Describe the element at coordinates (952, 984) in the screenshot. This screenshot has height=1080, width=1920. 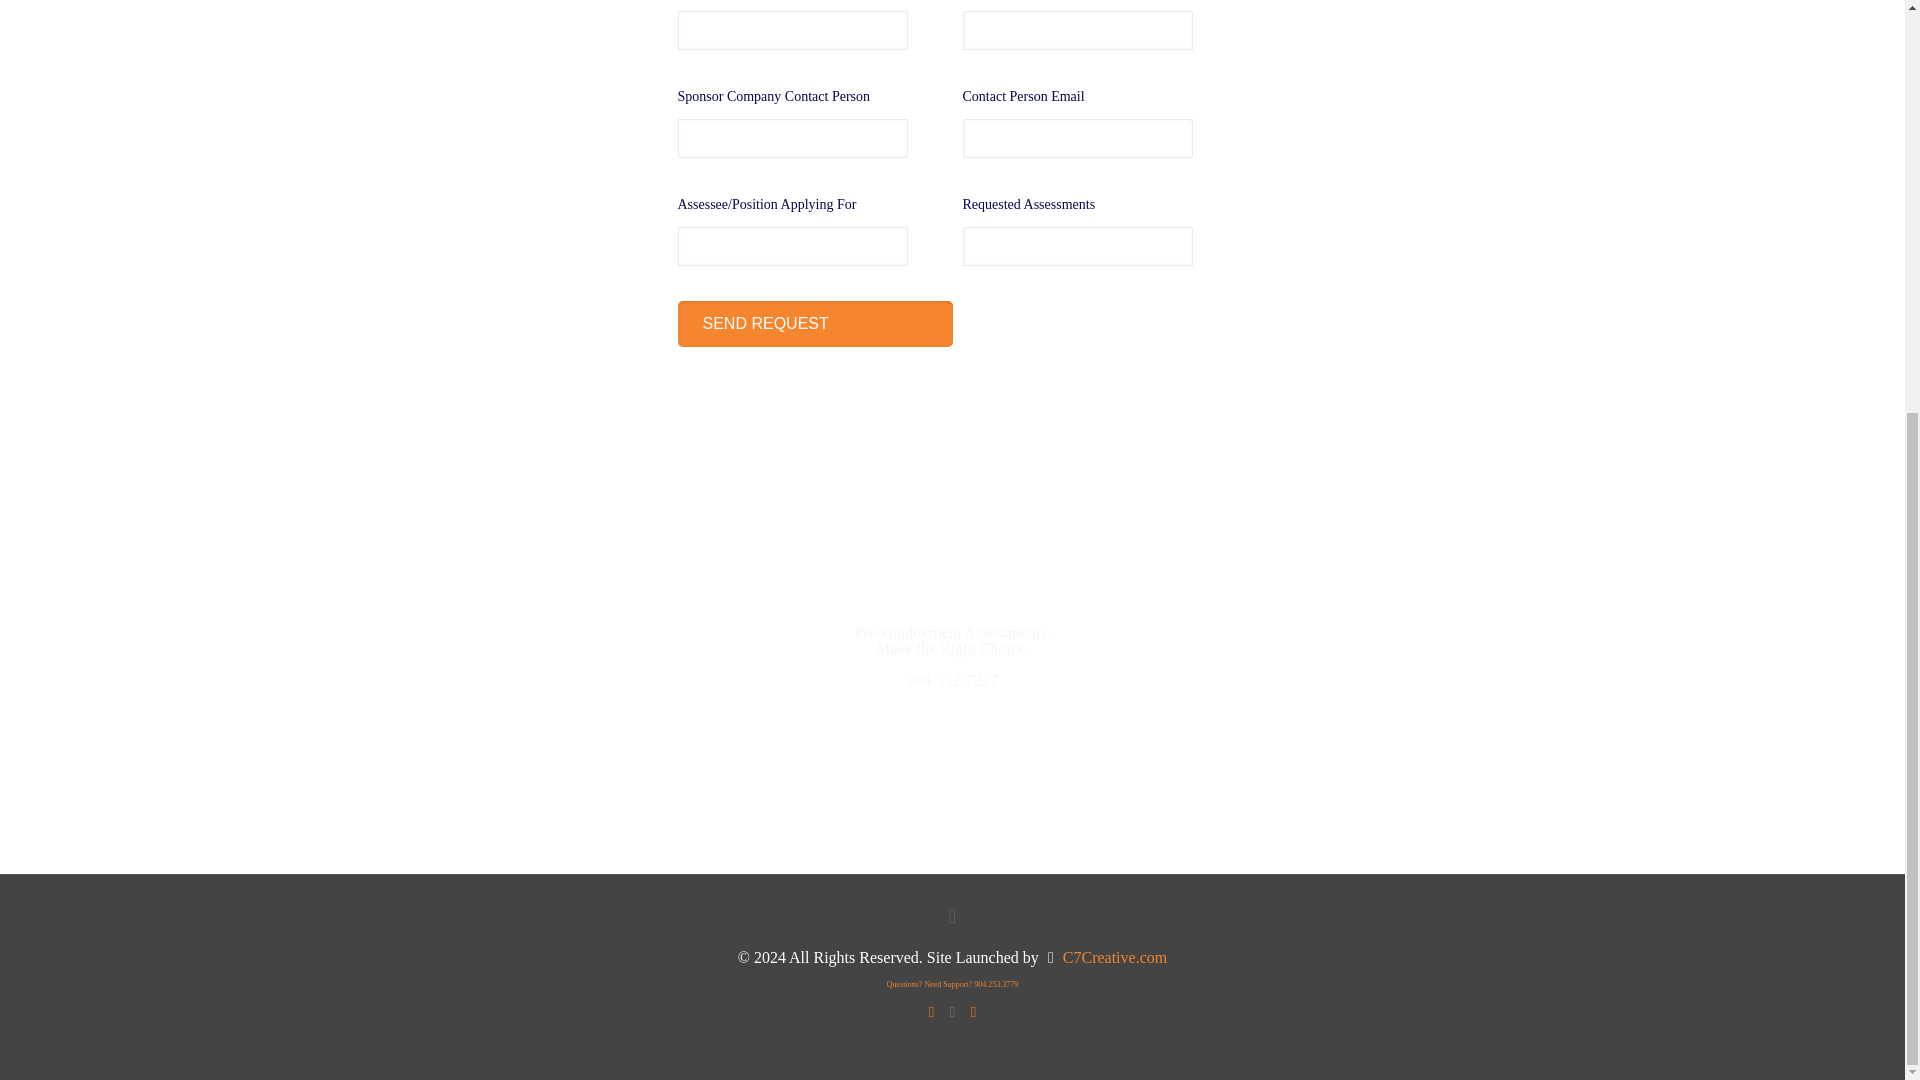
I see `Questions? Need Support? 904.253.3779` at that location.